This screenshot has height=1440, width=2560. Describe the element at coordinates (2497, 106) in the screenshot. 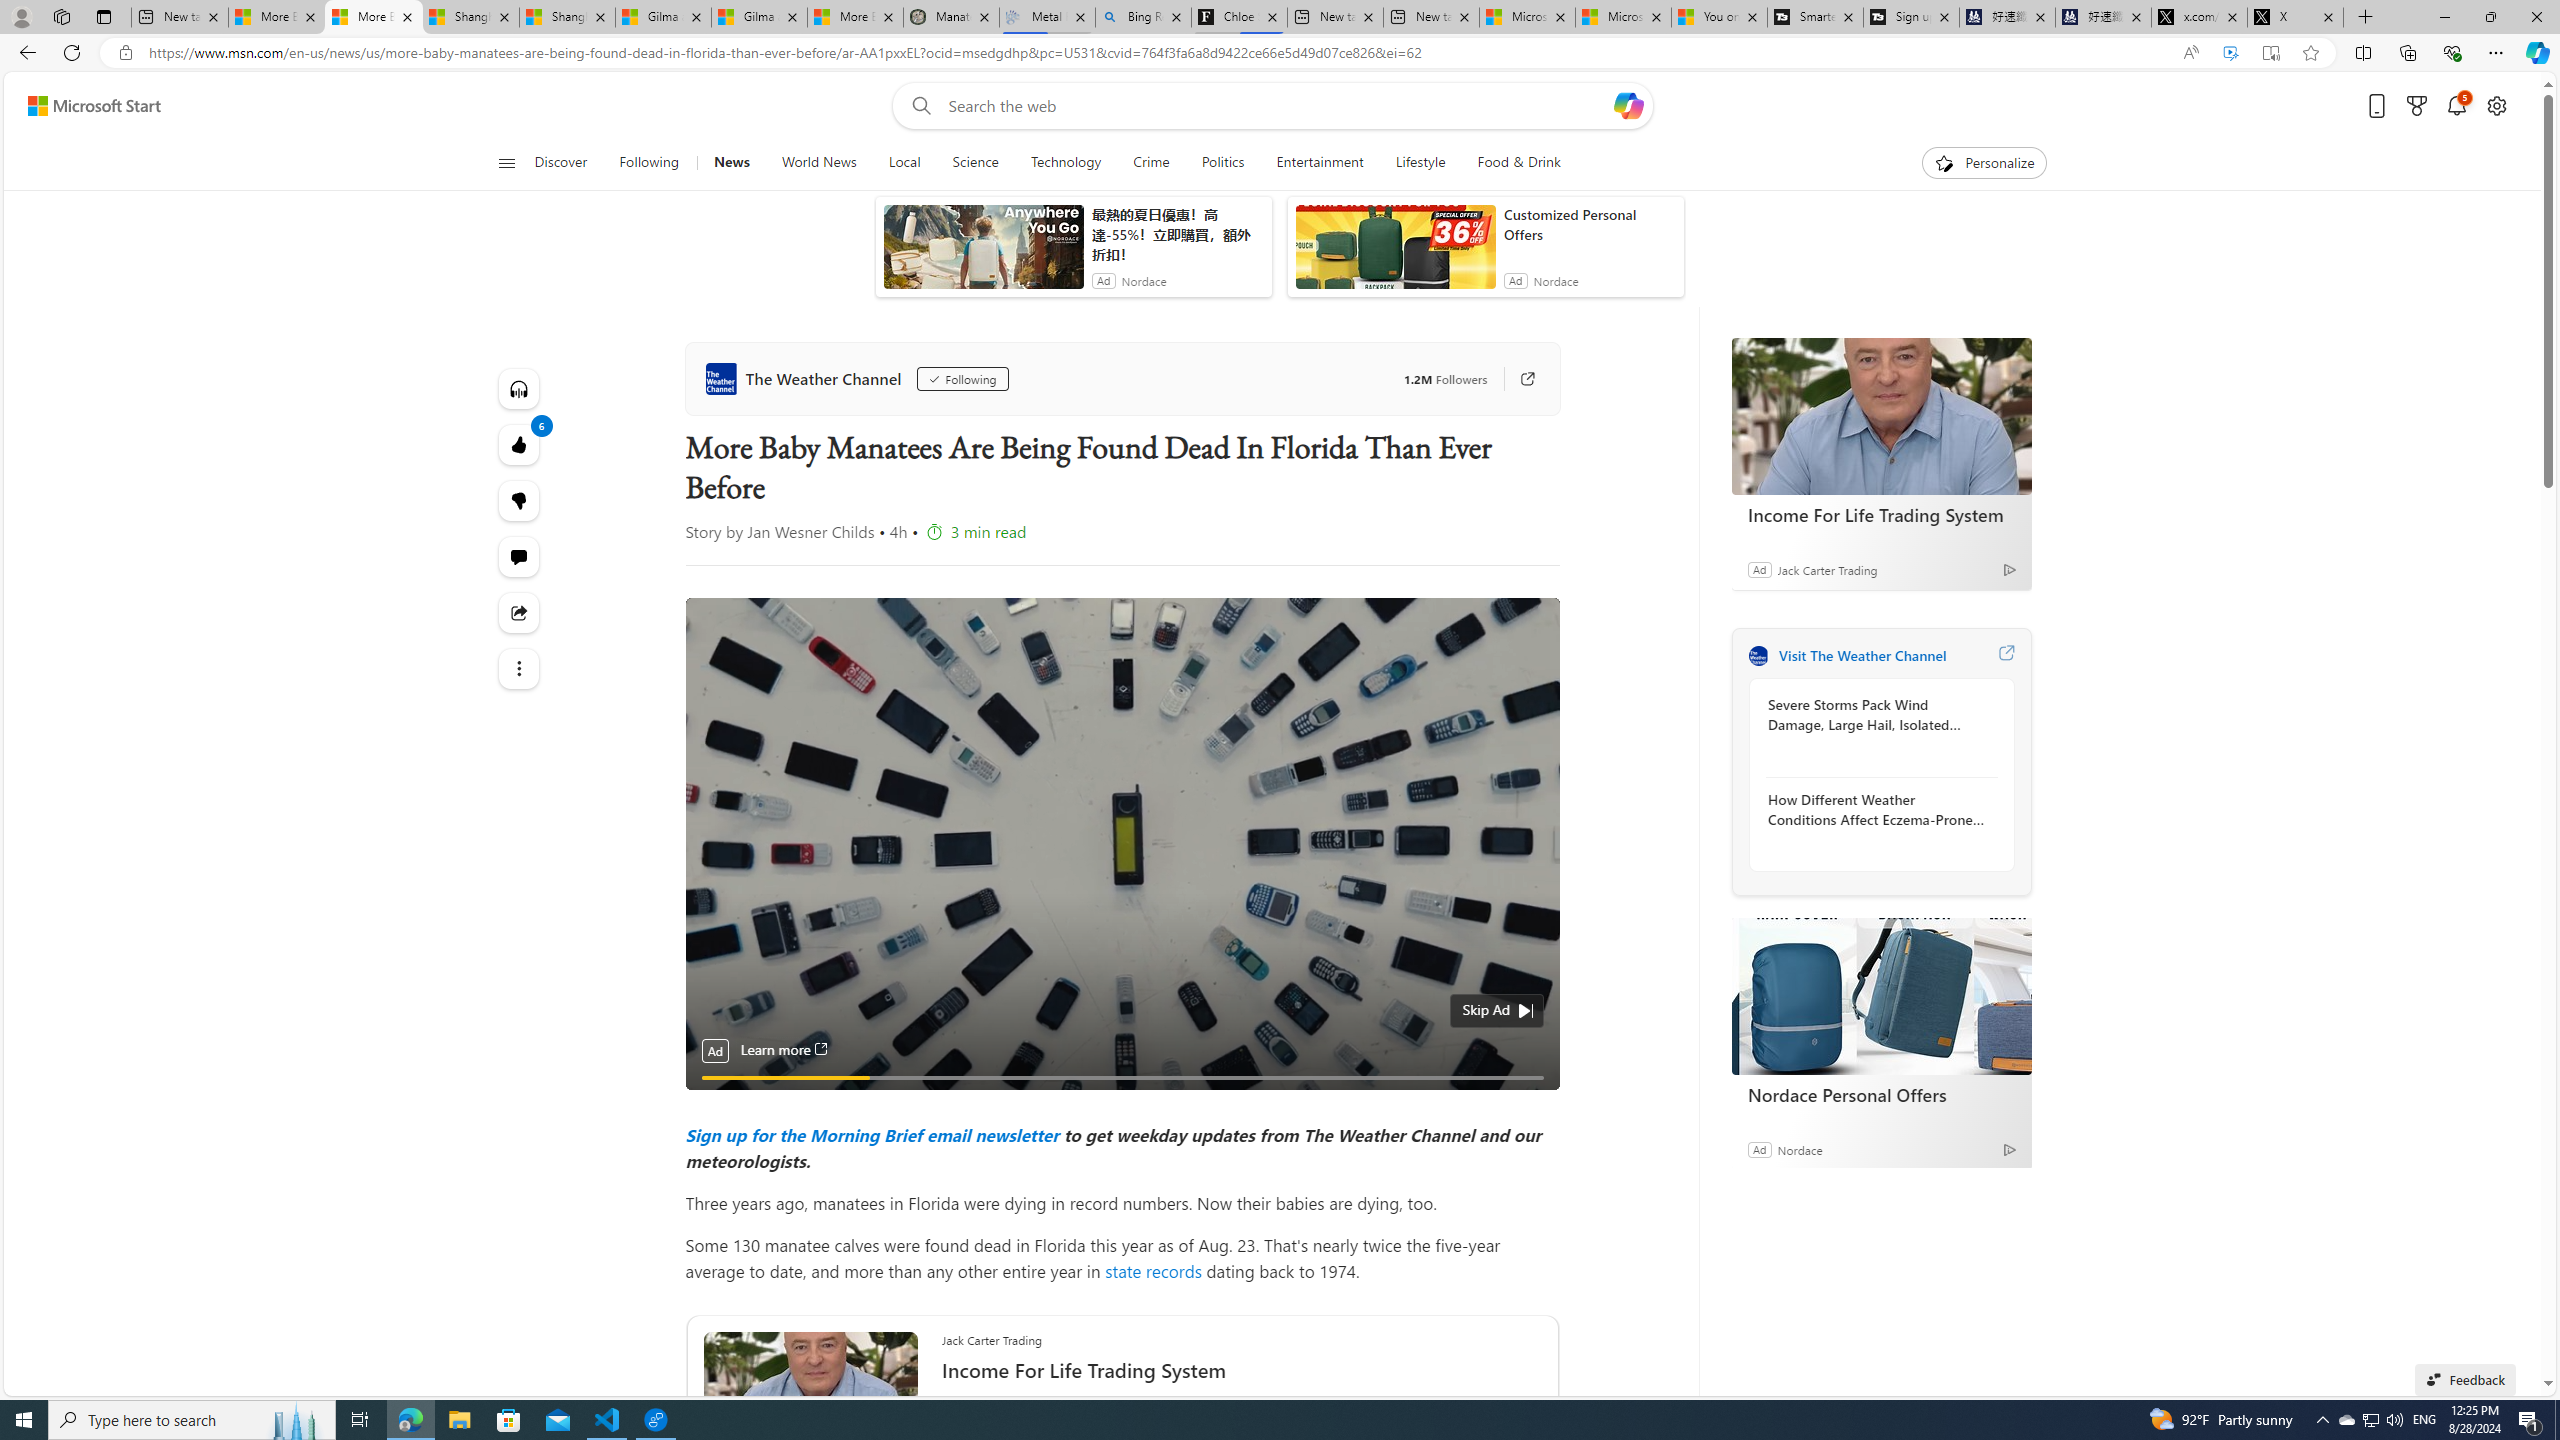

I see `Open settings` at that location.